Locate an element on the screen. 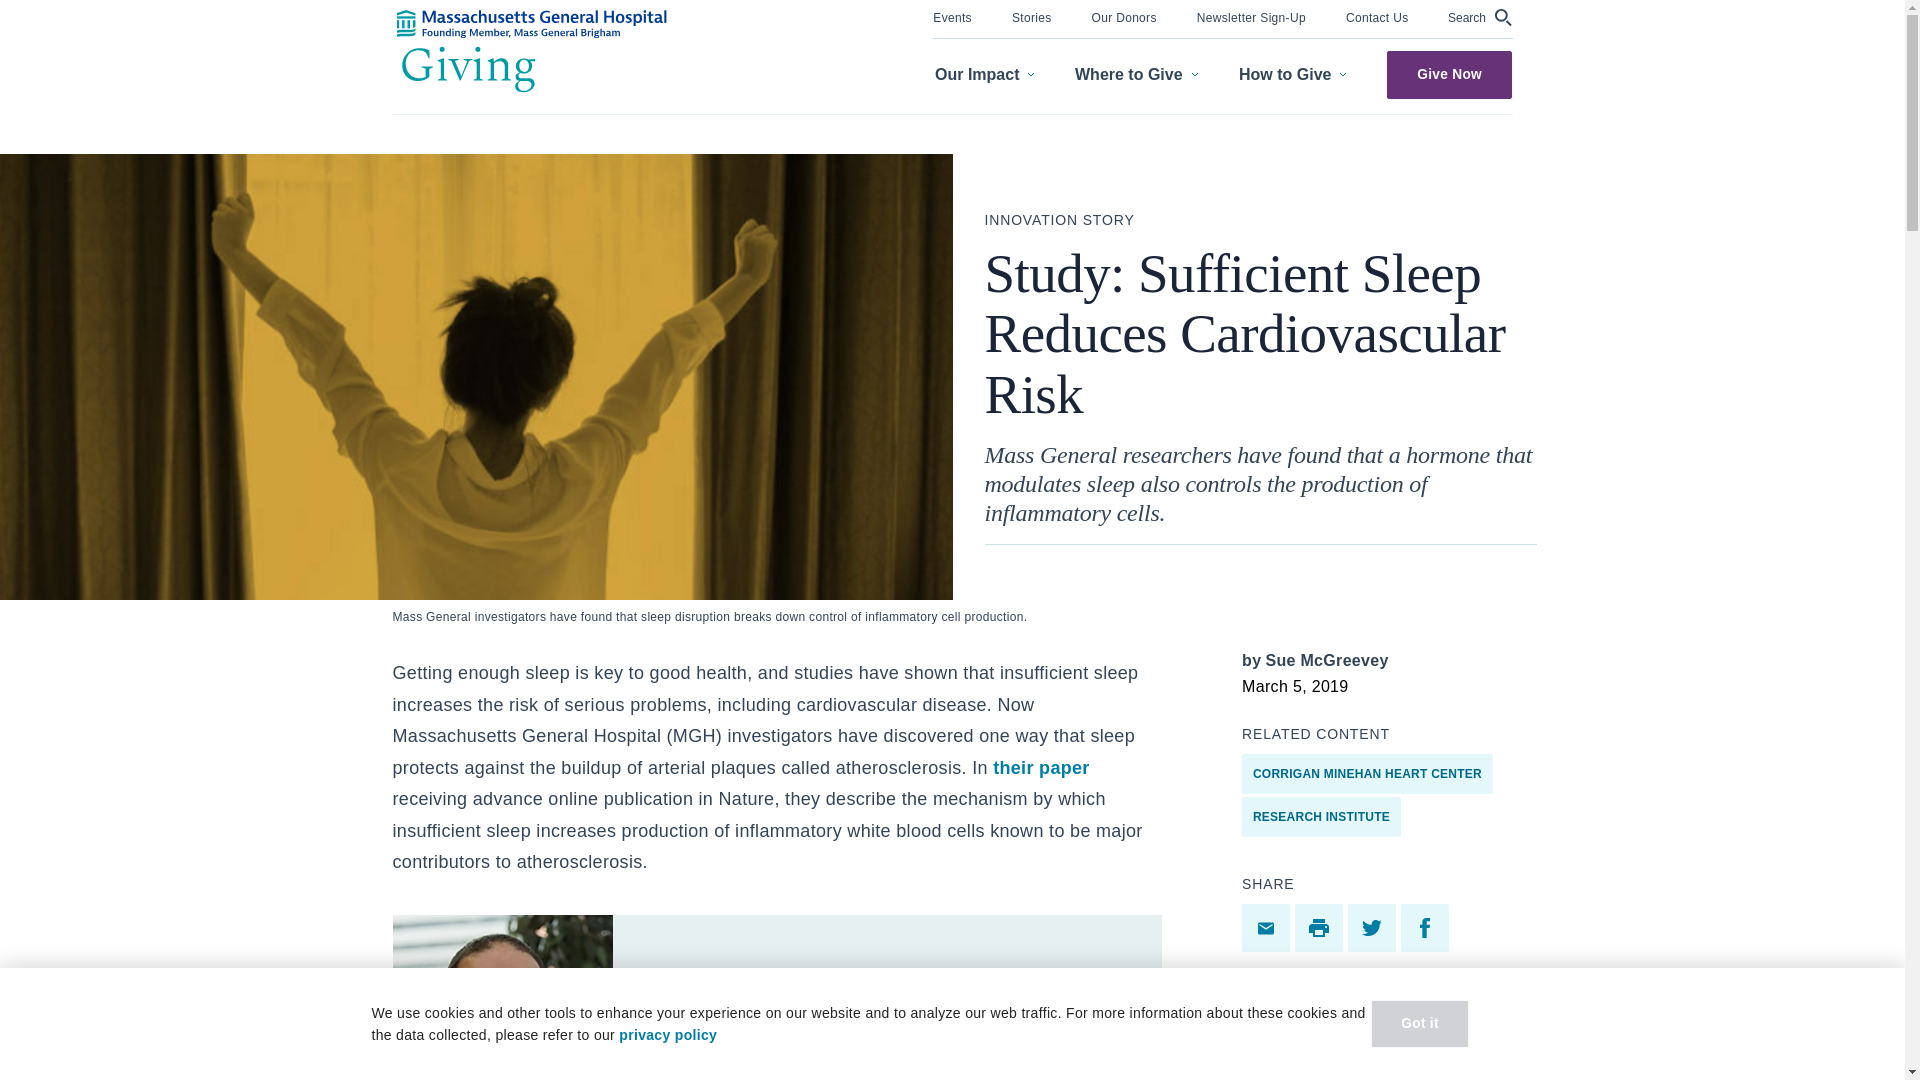 The width and height of the screenshot is (1920, 1080). RESEARCH INSTITUTE is located at coordinates (1322, 817).